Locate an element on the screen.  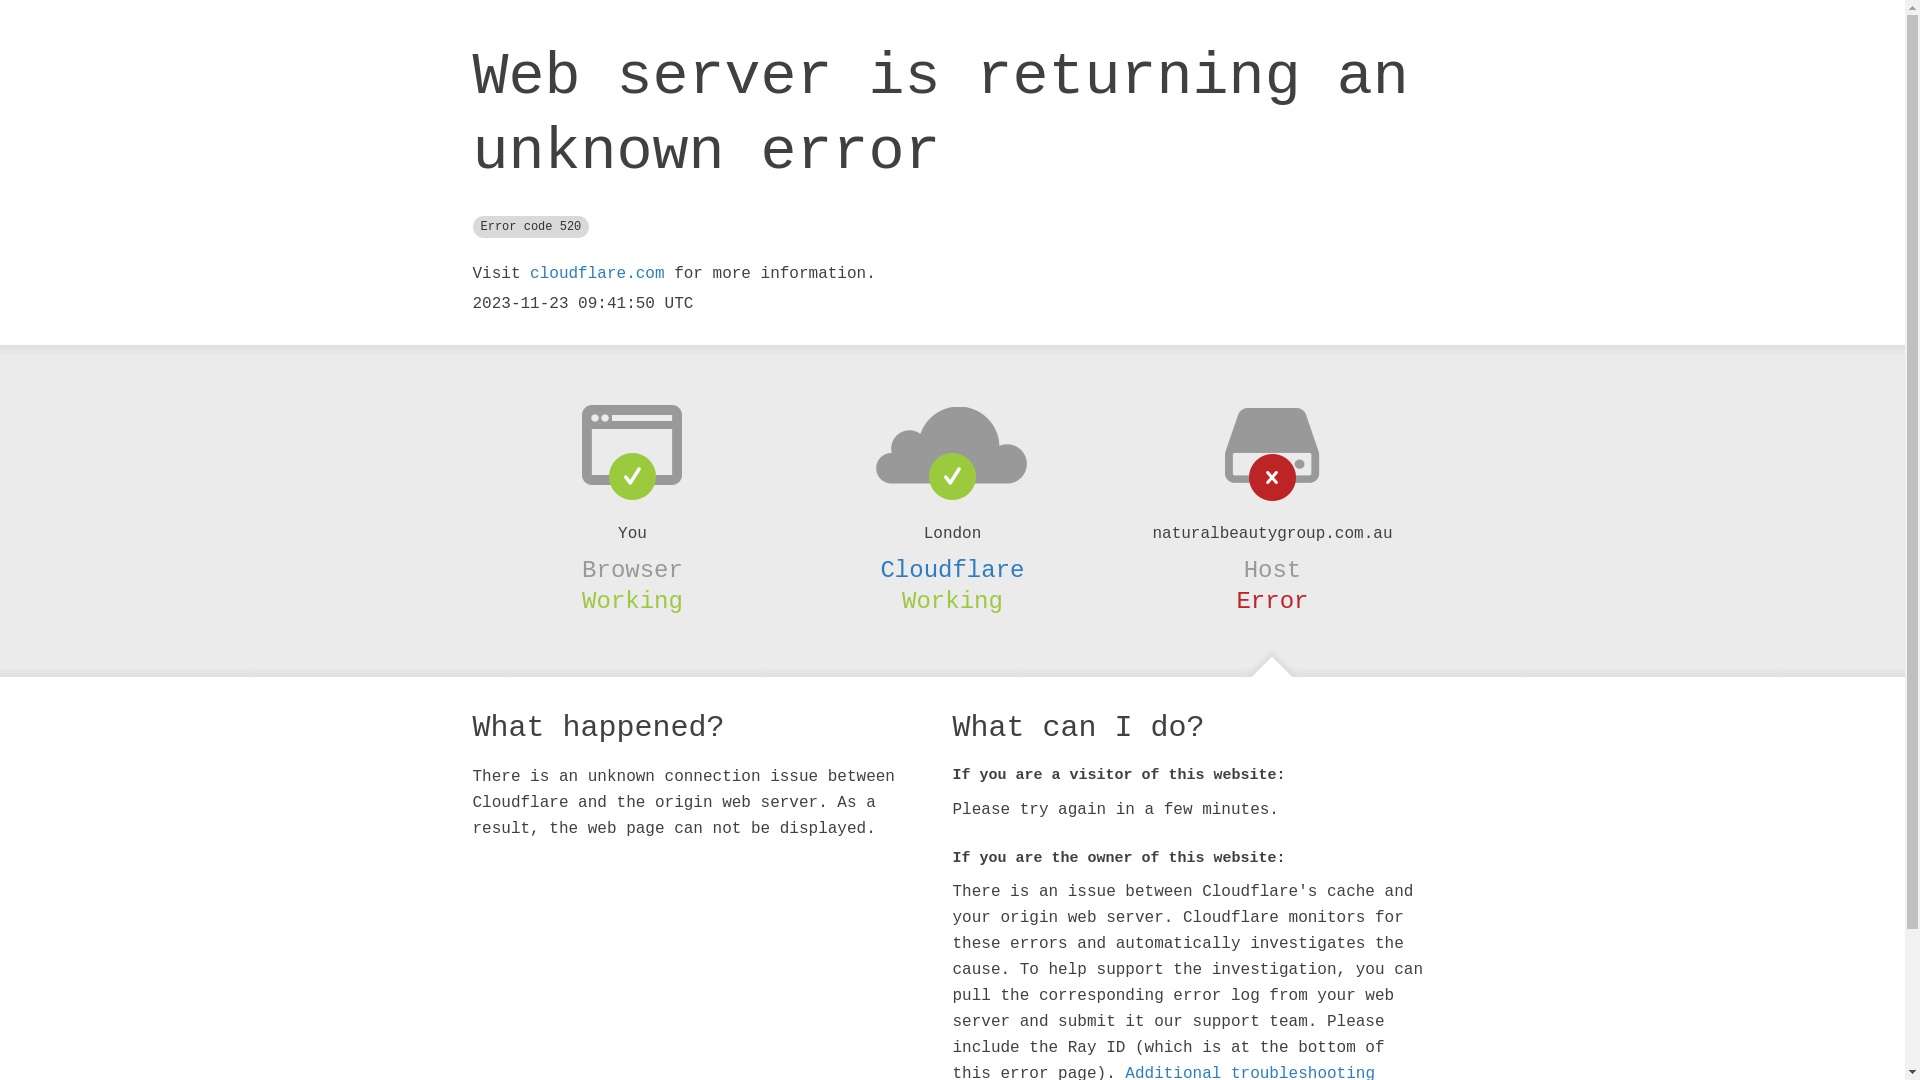
Cloudflare is located at coordinates (952, 570).